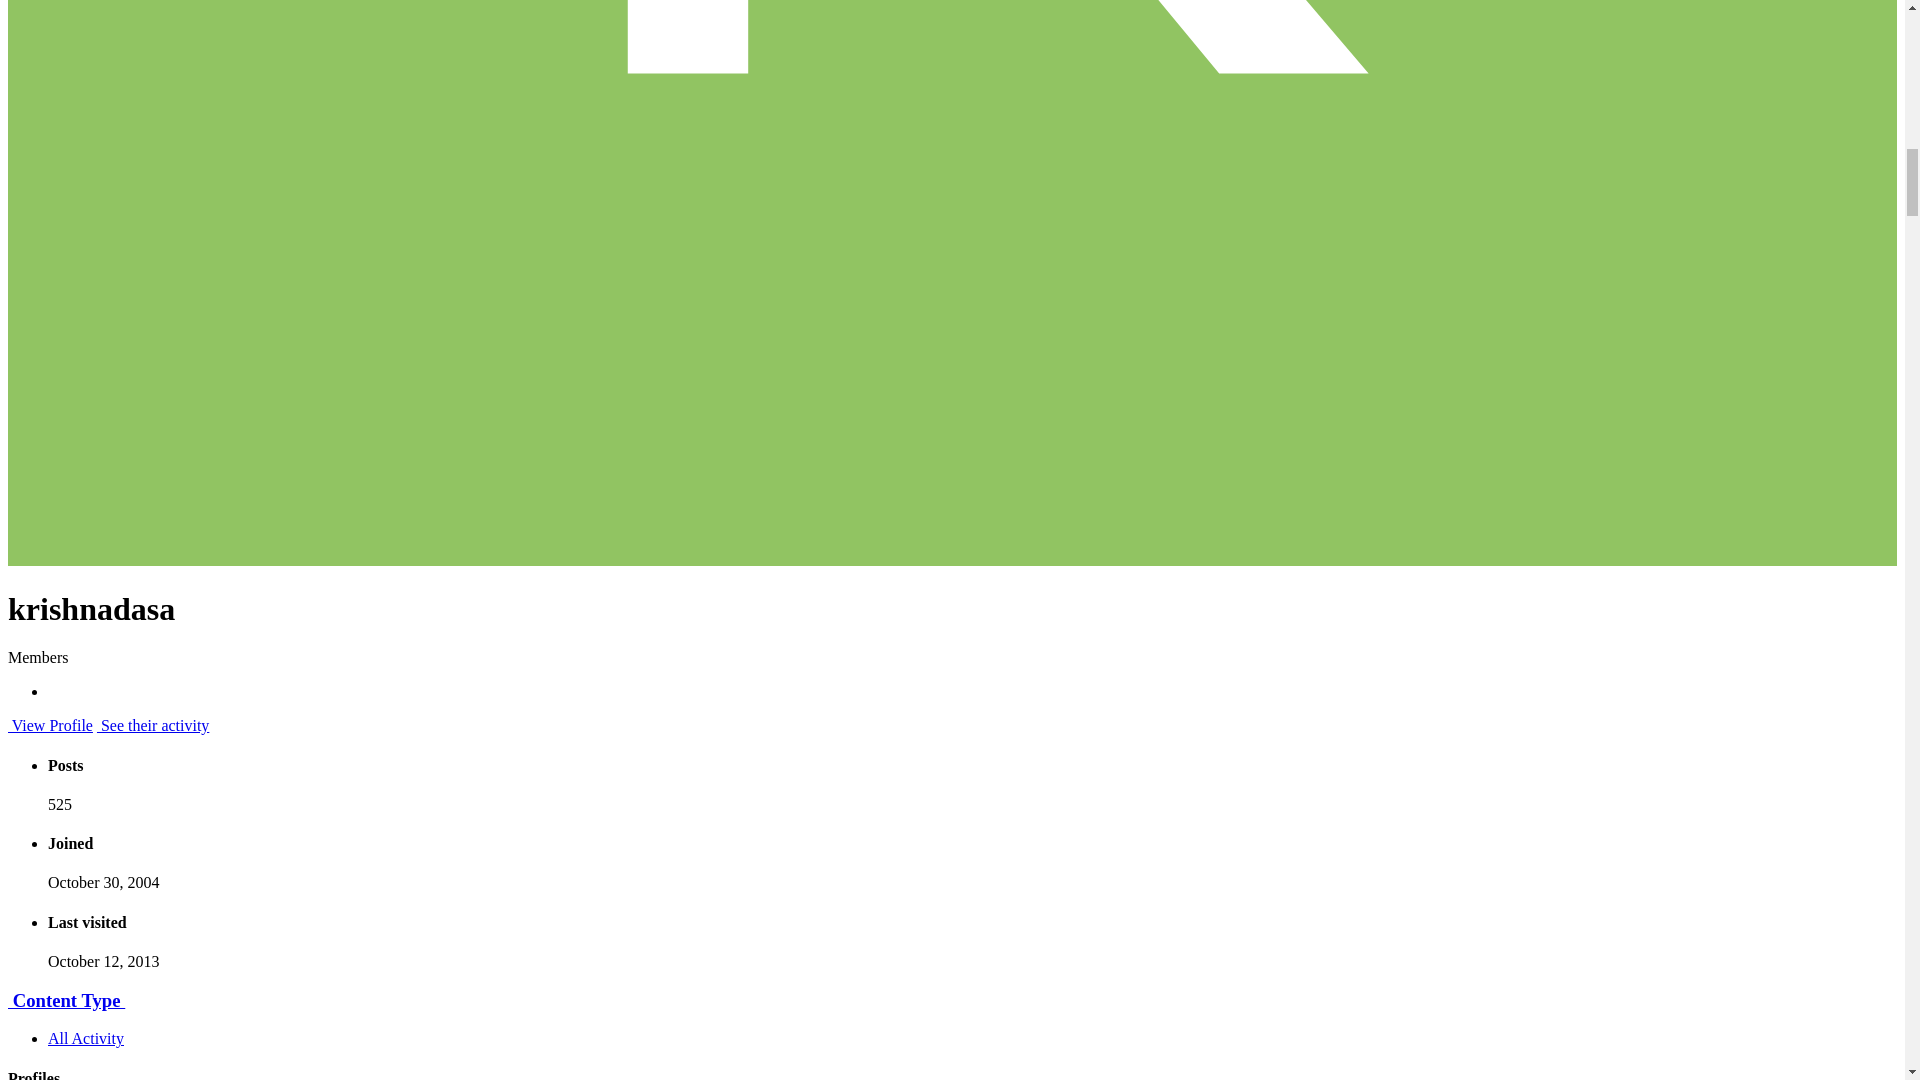 This screenshot has height=1080, width=1920. Describe the element at coordinates (50, 726) in the screenshot. I see ` View Profile` at that location.